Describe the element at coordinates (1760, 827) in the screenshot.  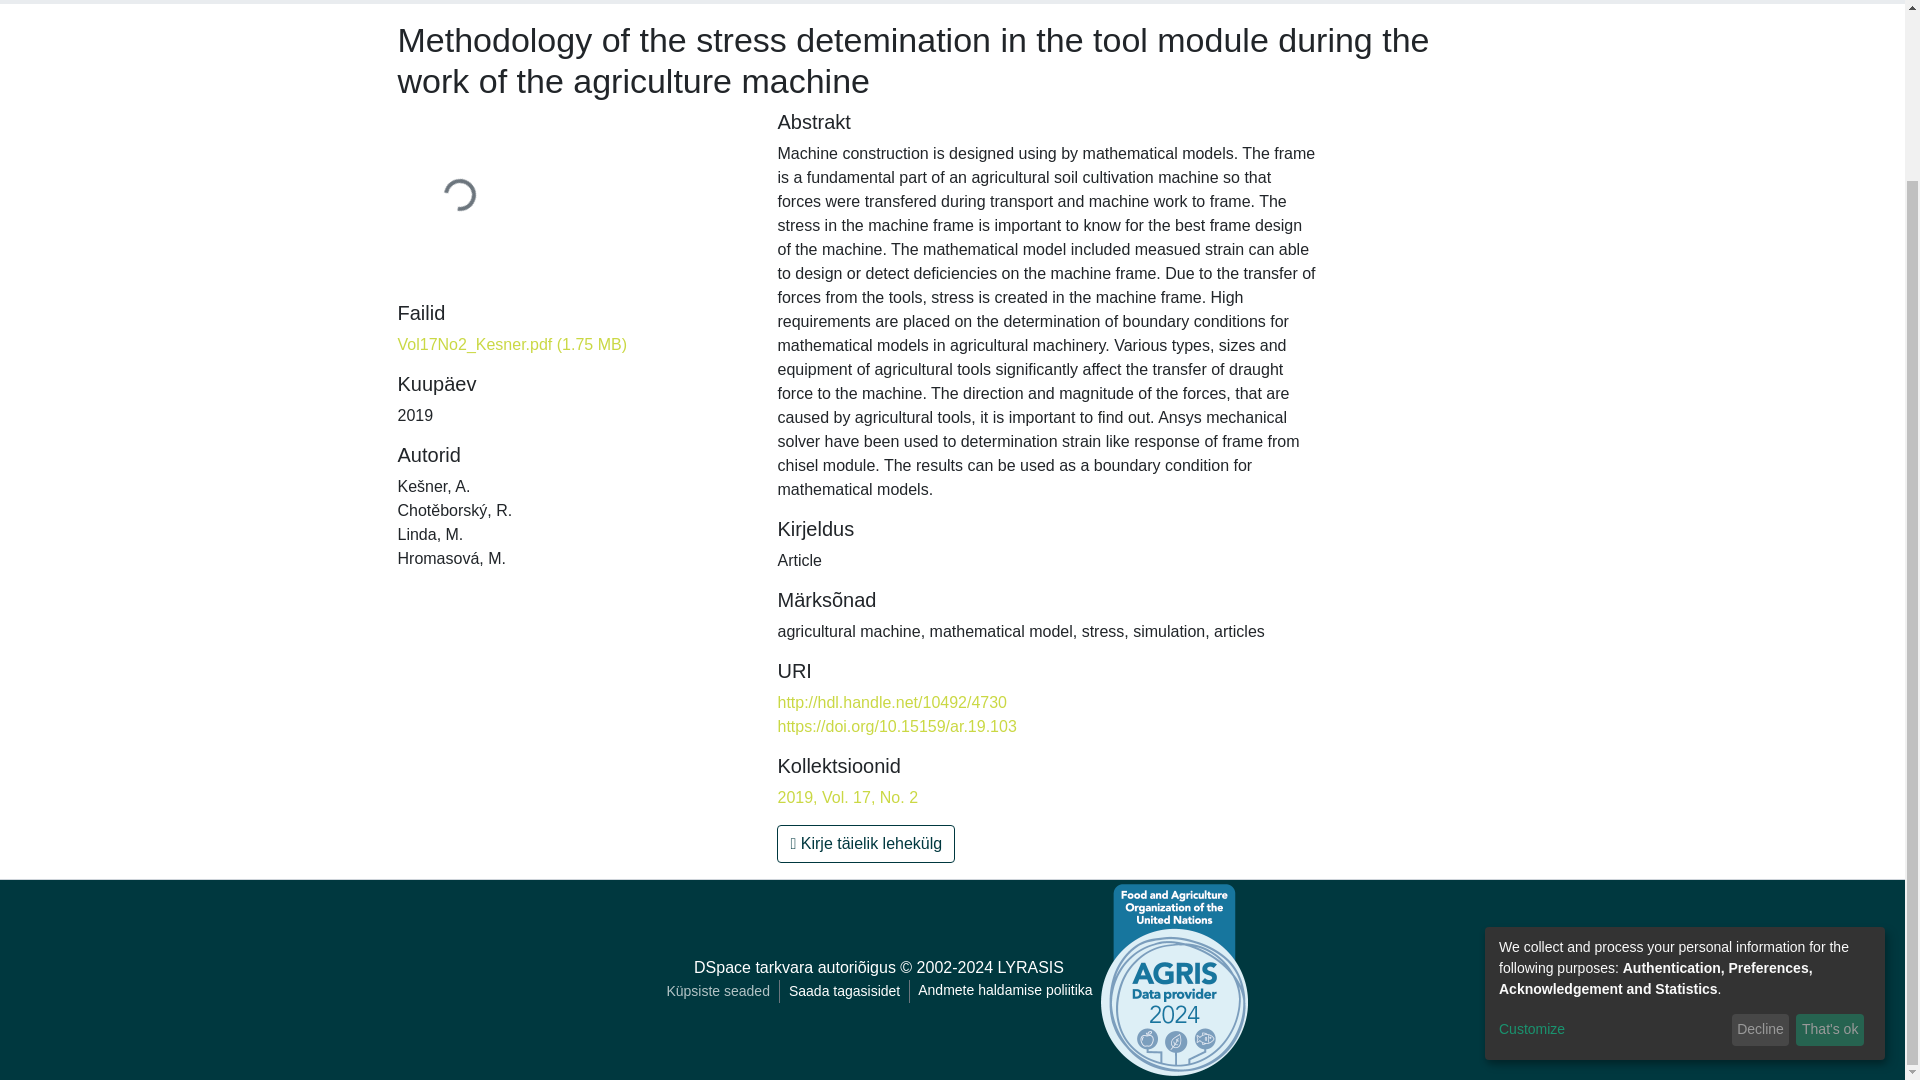
I see `Decline` at that location.